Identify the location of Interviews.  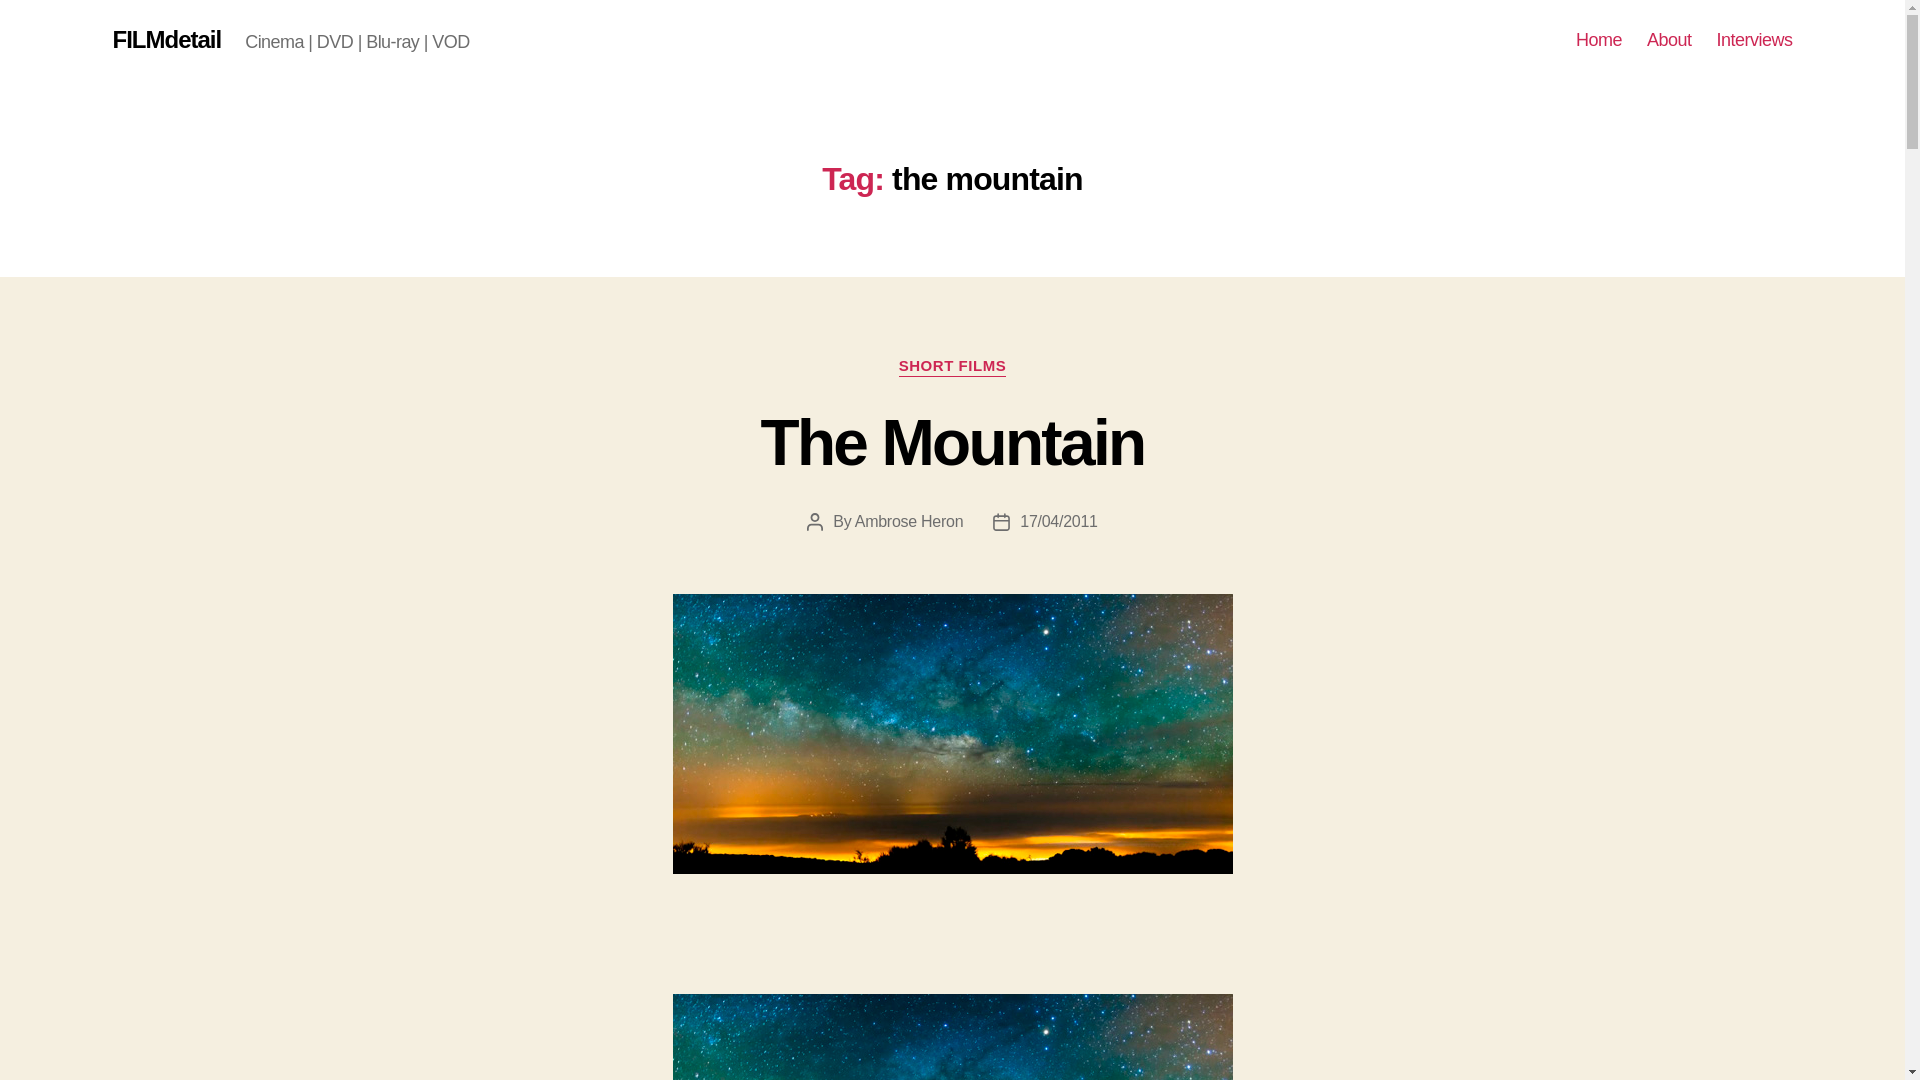
(1754, 40).